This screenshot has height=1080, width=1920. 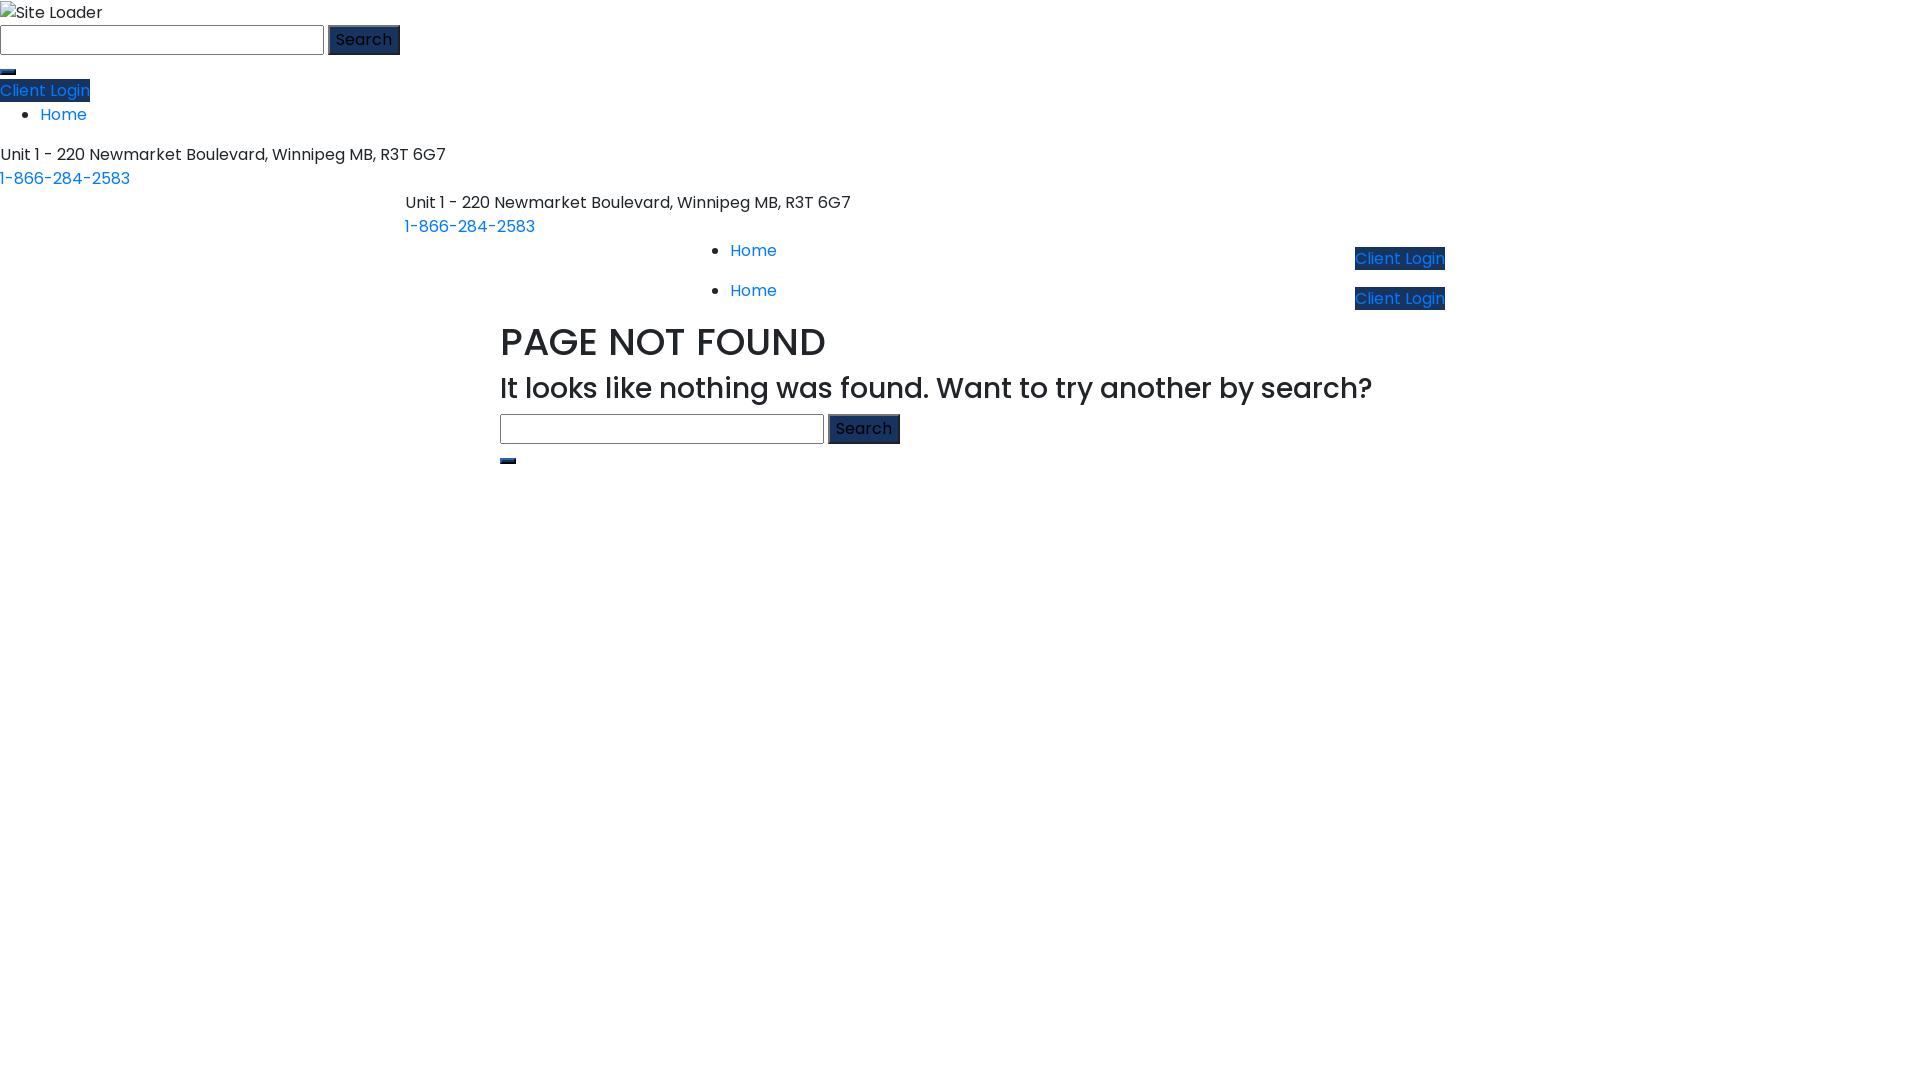 What do you see at coordinates (364, 40) in the screenshot?
I see `Search` at bounding box center [364, 40].